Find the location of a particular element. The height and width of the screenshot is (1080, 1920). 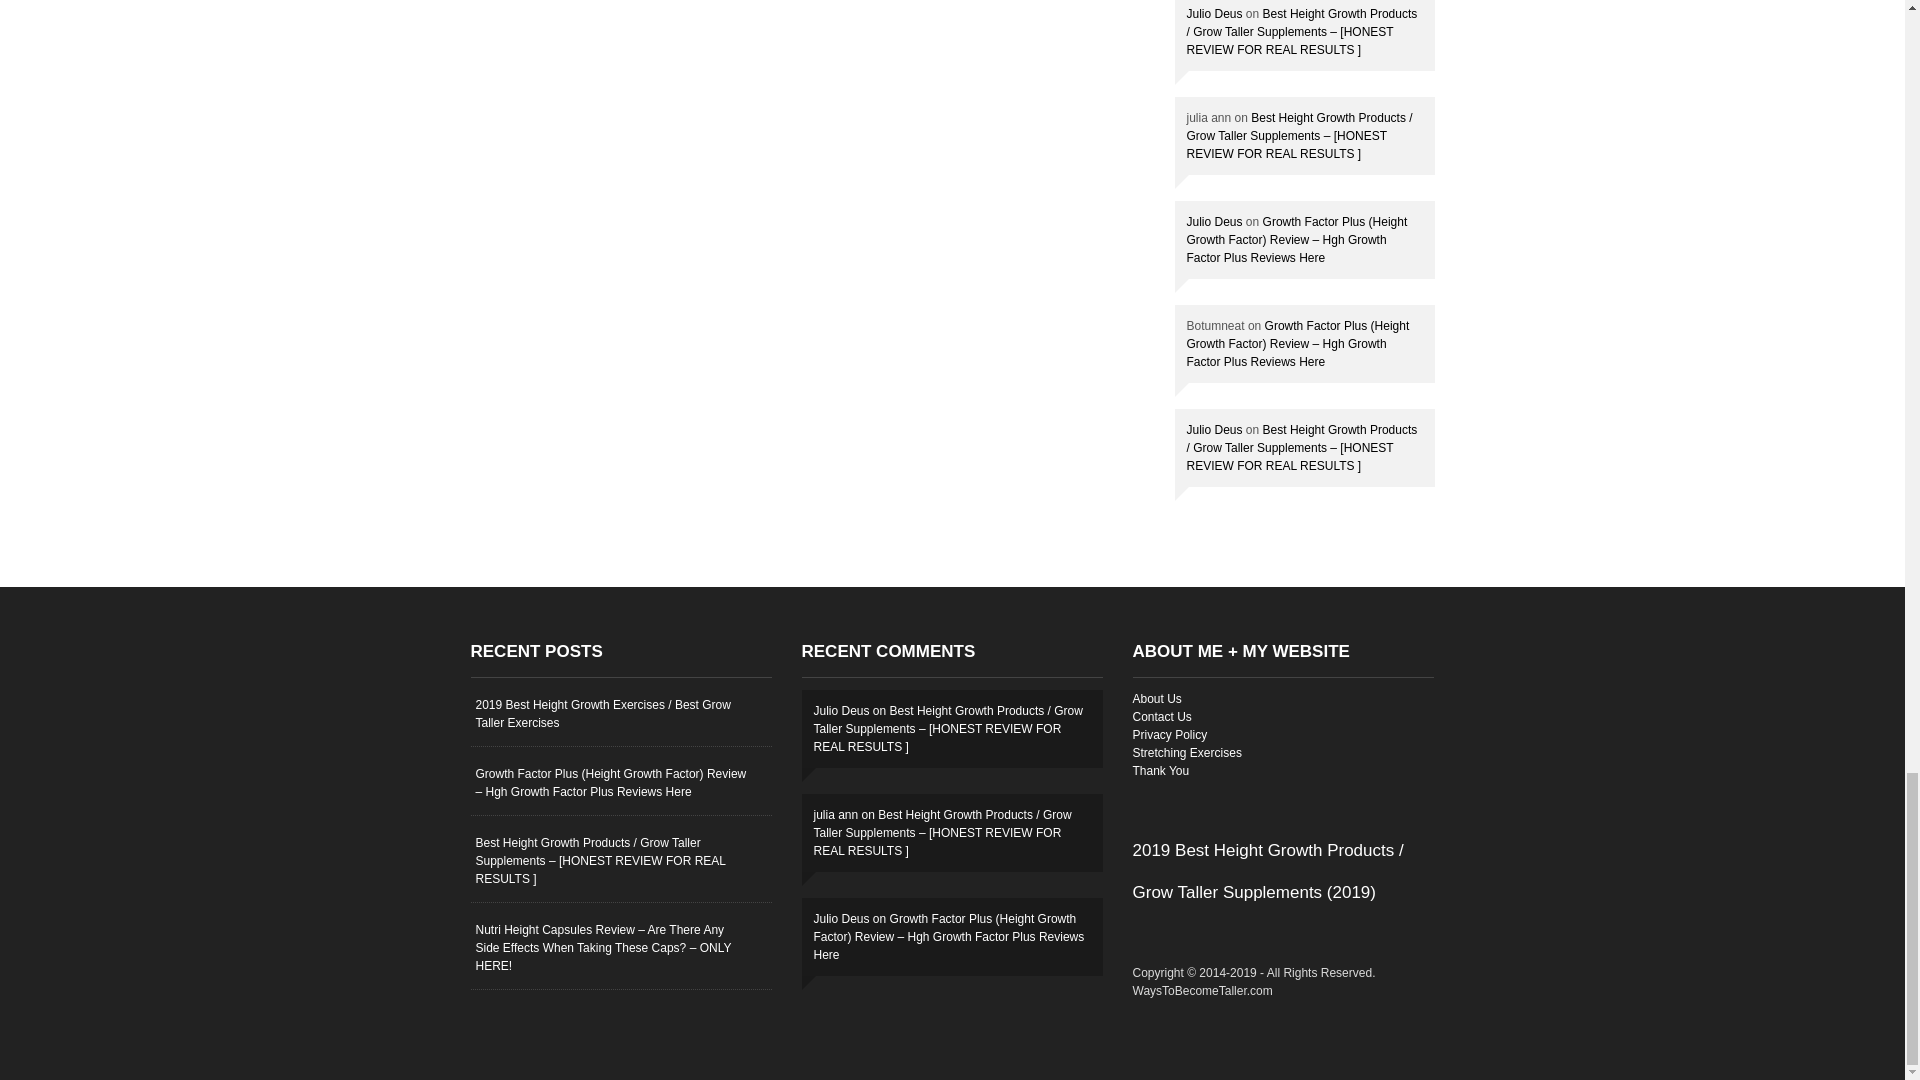

Julio Deus is located at coordinates (1214, 13).